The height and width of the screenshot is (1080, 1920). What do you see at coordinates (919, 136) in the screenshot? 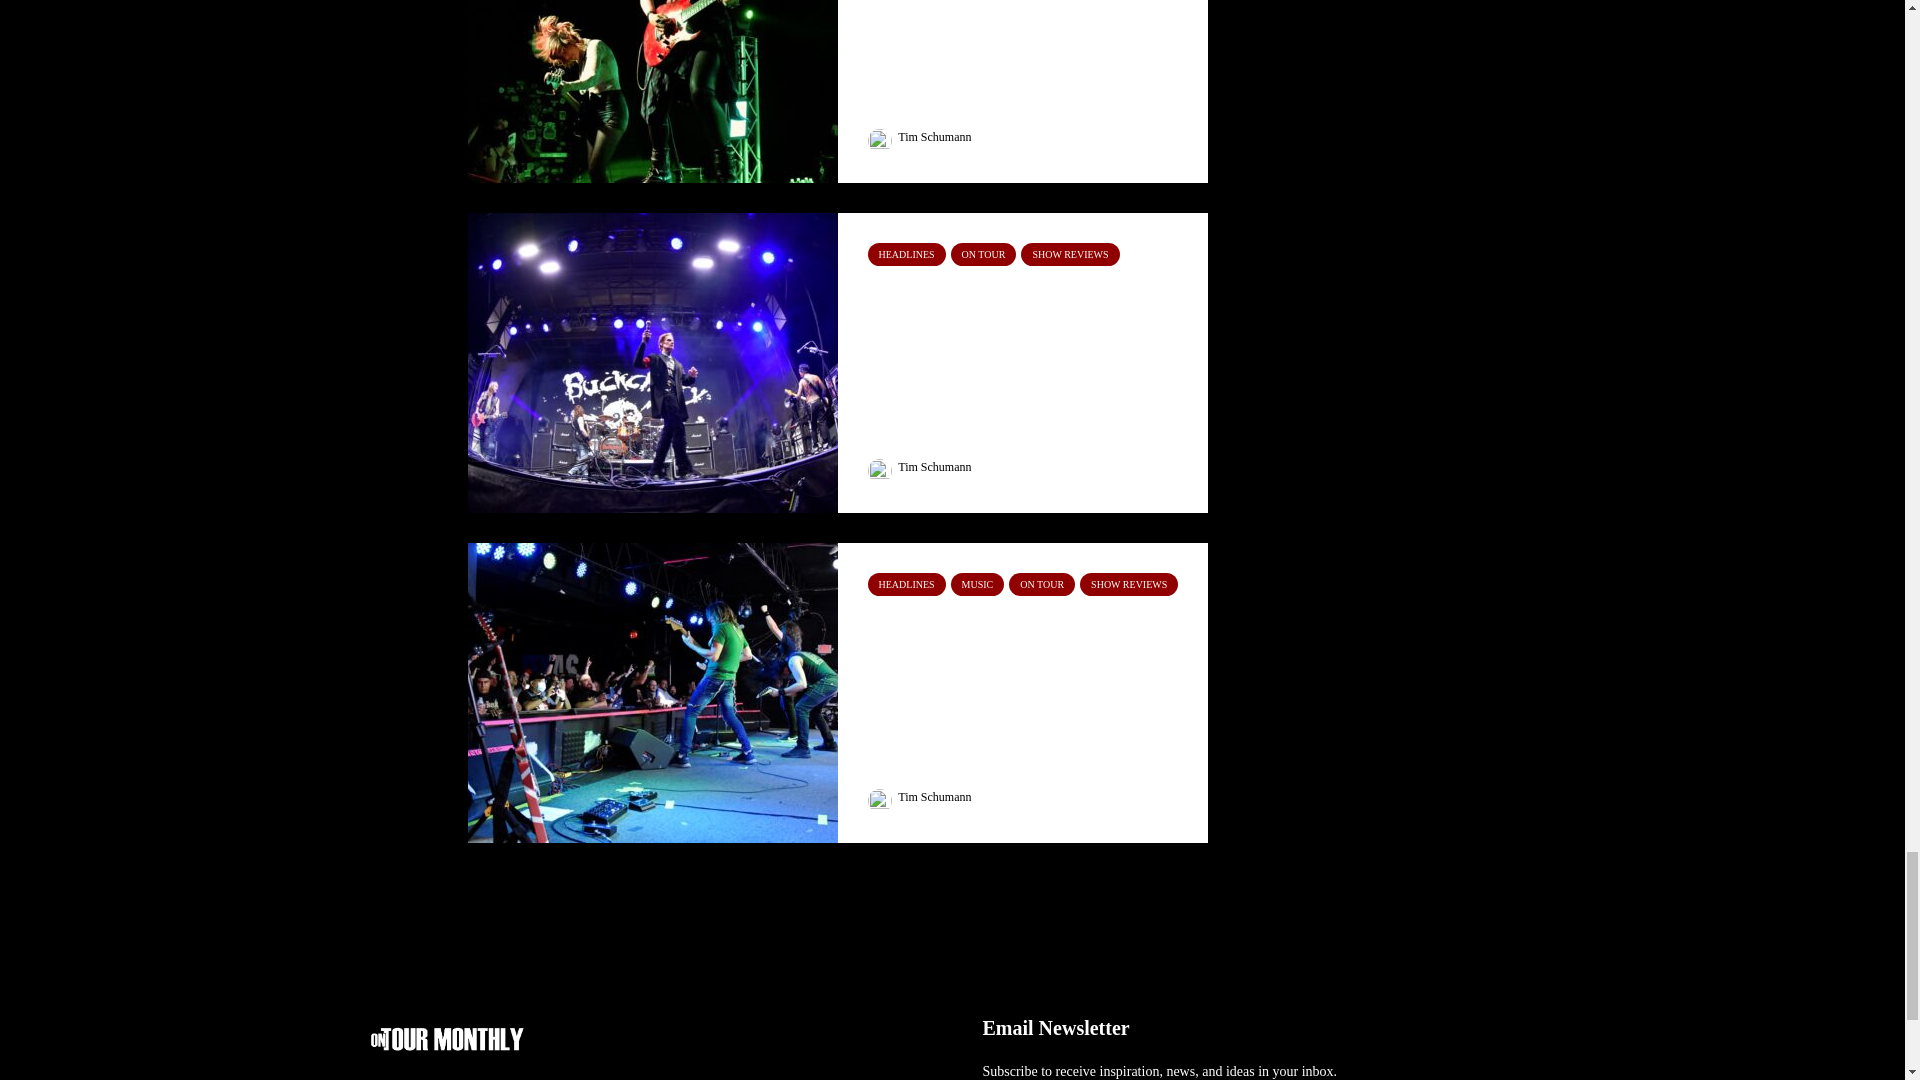
I see `Tim Schumann` at bounding box center [919, 136].